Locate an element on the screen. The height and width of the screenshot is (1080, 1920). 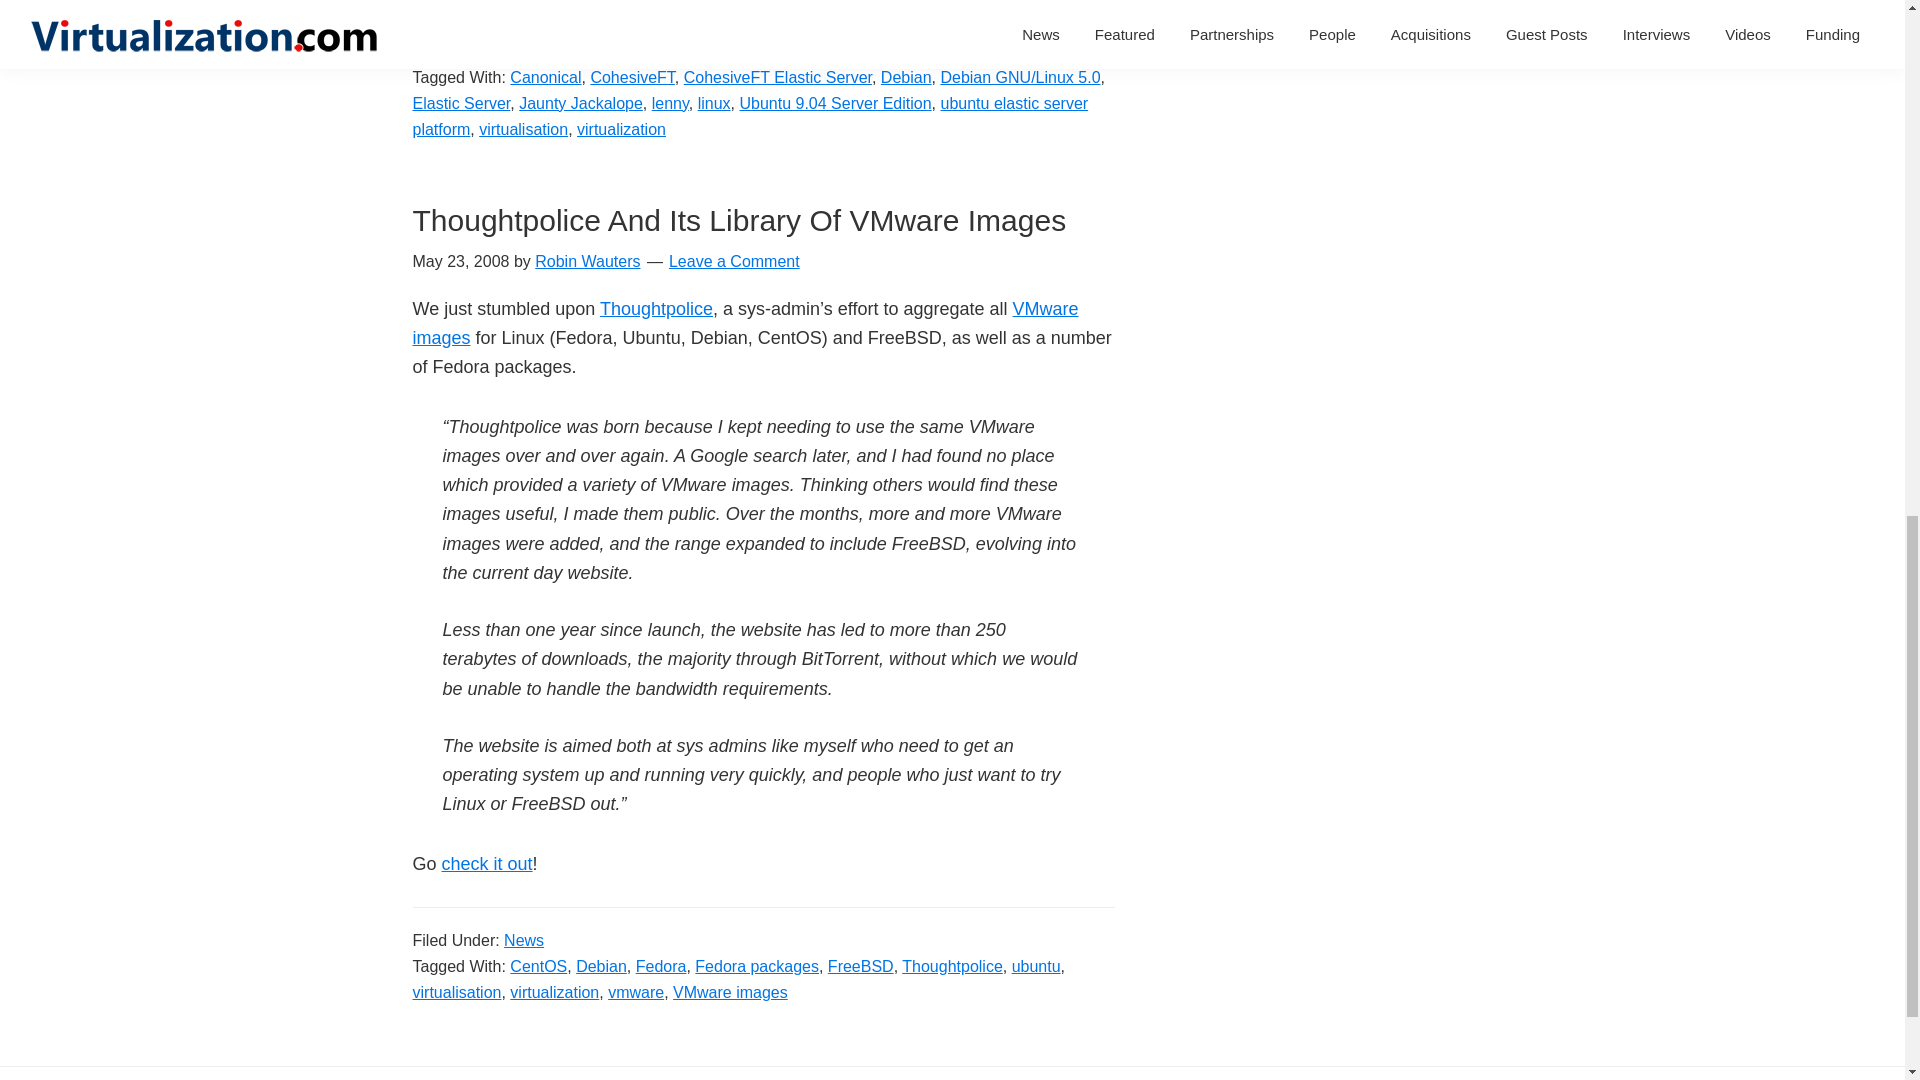
CohesiveFT is located at coordinates (631, 78).